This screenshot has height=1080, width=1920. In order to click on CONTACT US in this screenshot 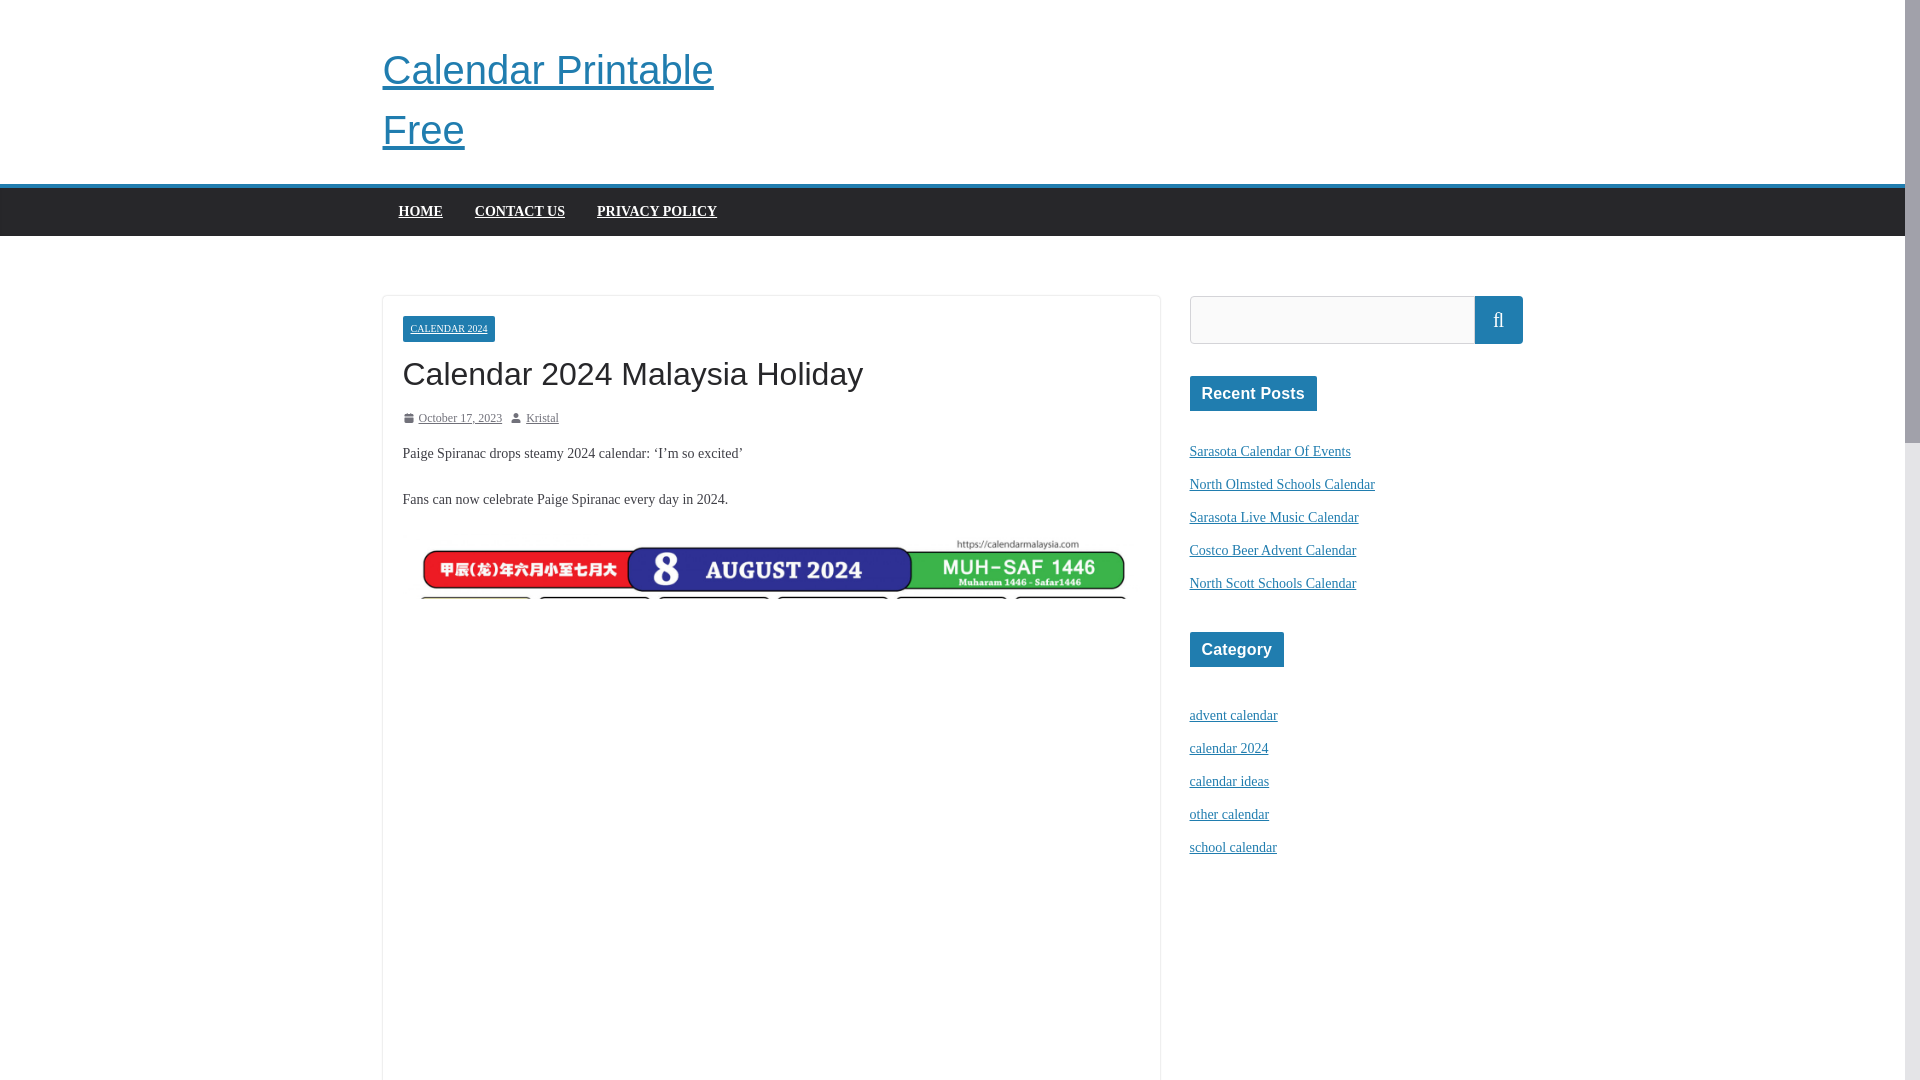, I will do `click(519, 211)`.